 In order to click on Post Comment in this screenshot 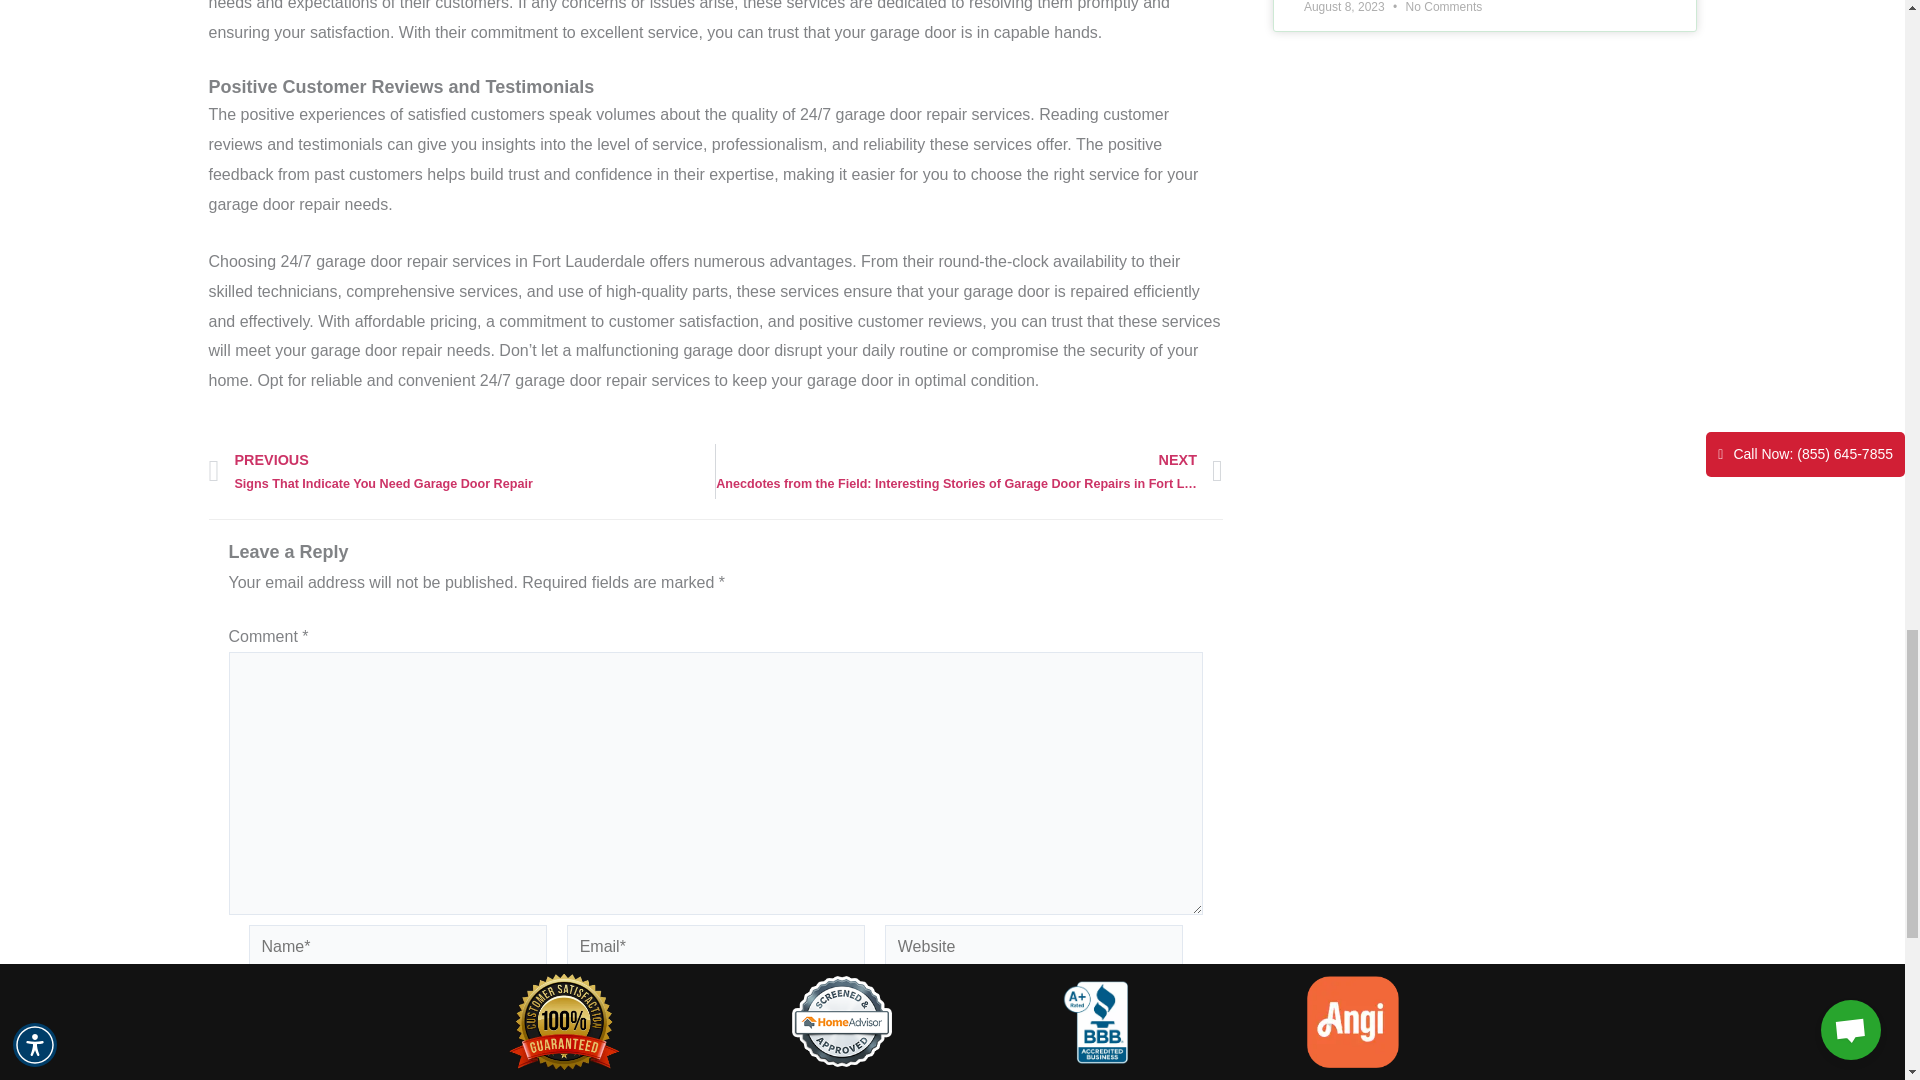, I will do `click(296, 1072)`.